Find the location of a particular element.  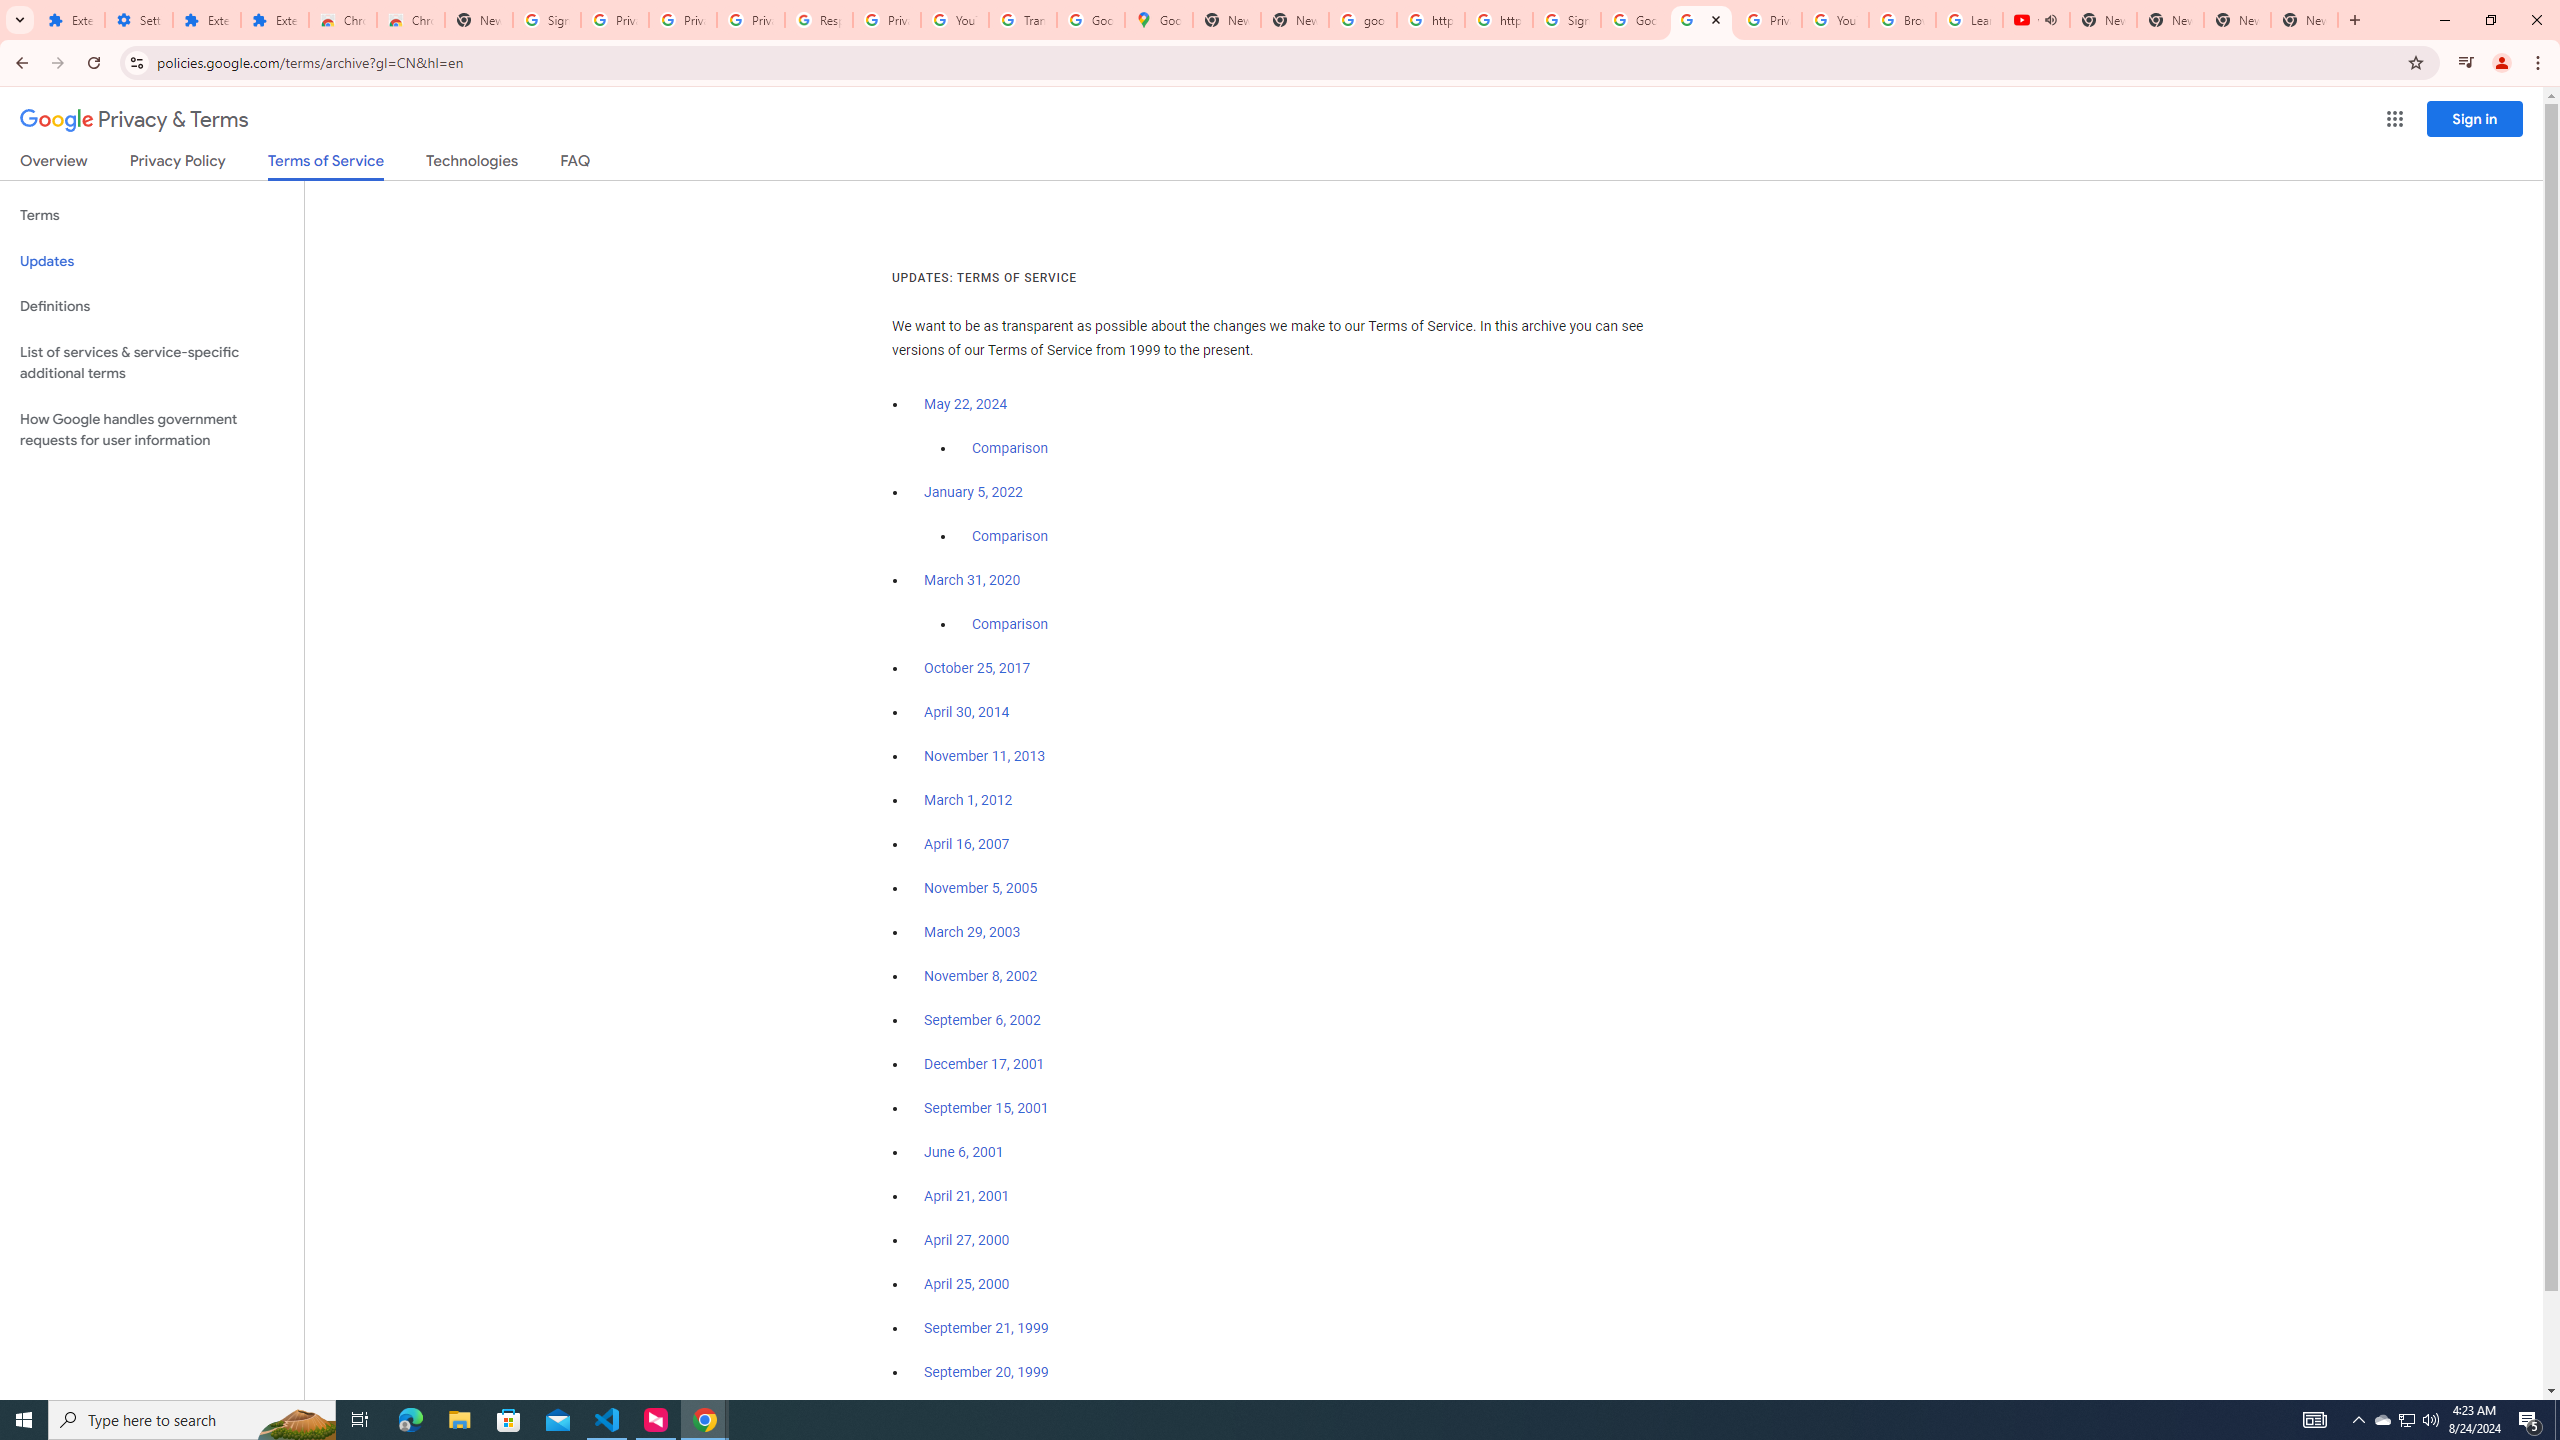

https://scholar.google.com/ is located at coordinates (1498, 20).